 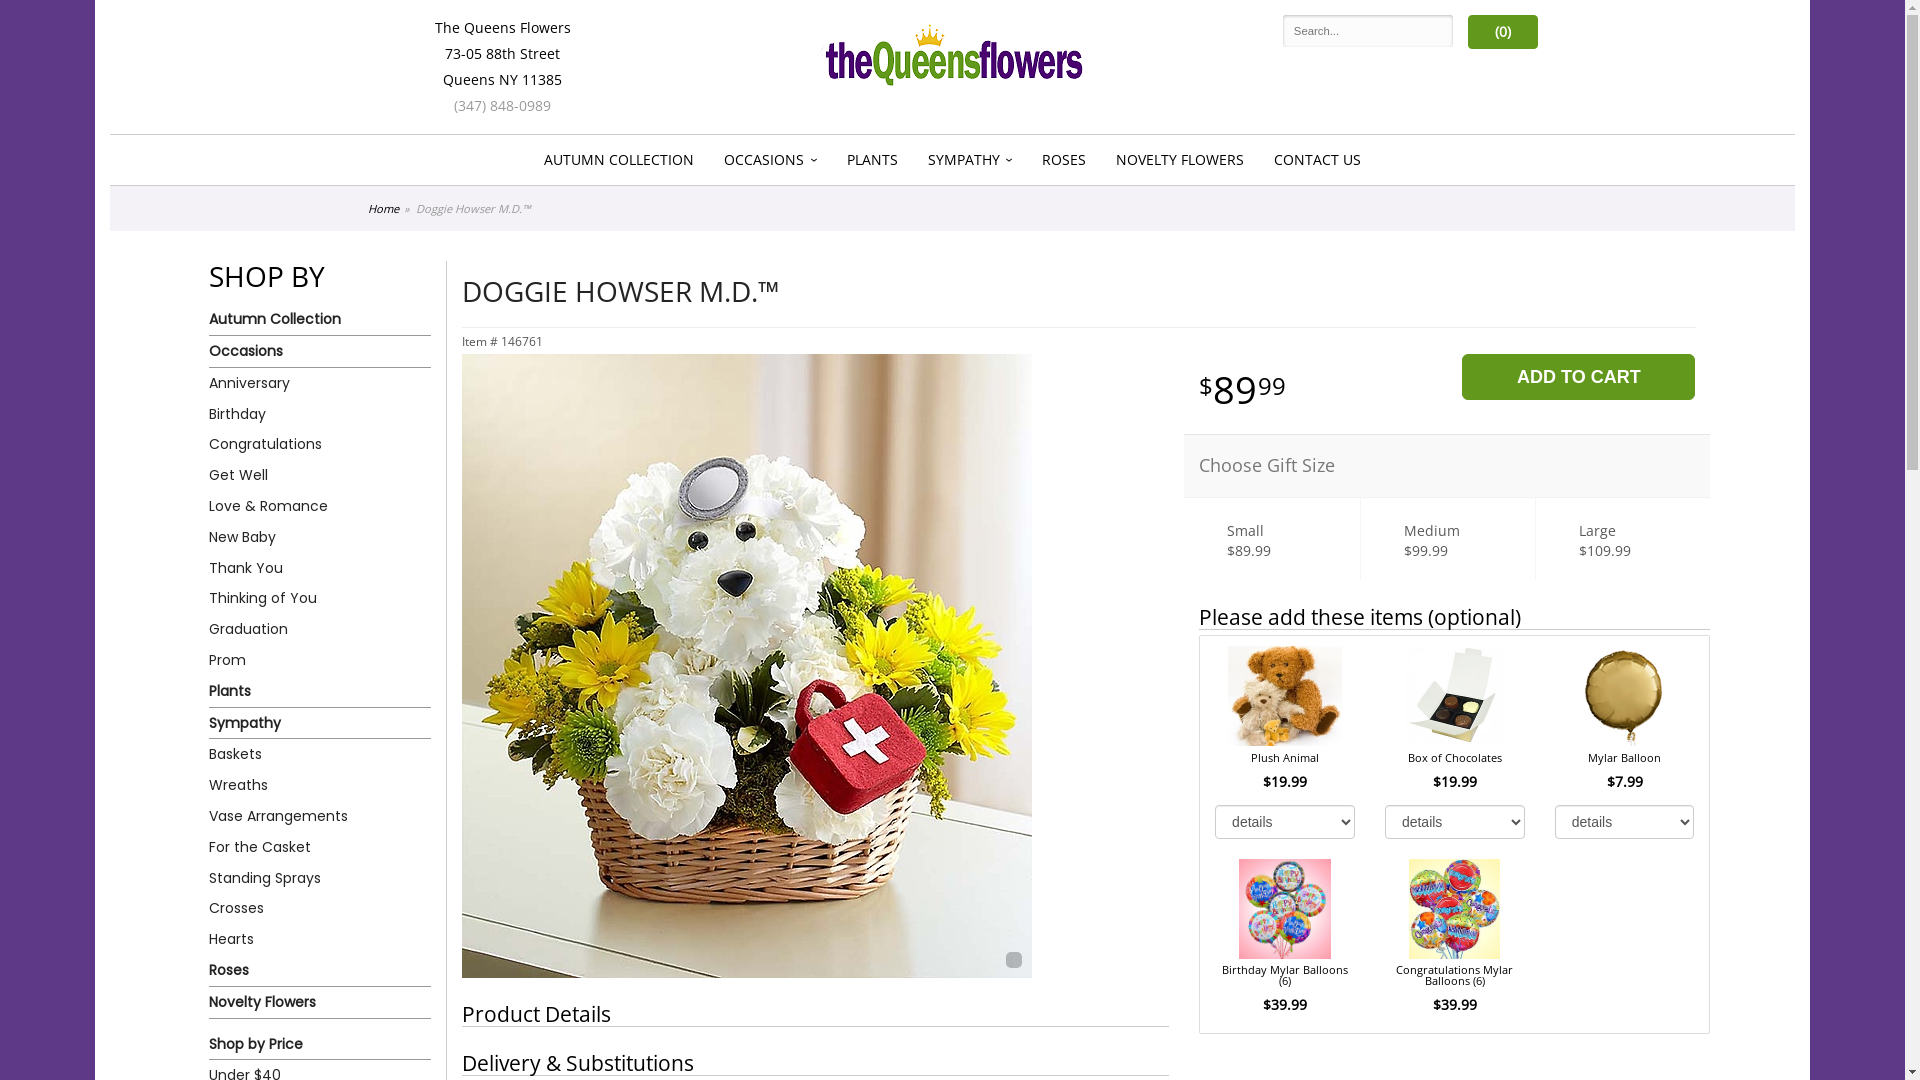 What do you see at coordinates (872, 160) in the screenshot?
I see `PLANTS` at bounding box center [872, 160].